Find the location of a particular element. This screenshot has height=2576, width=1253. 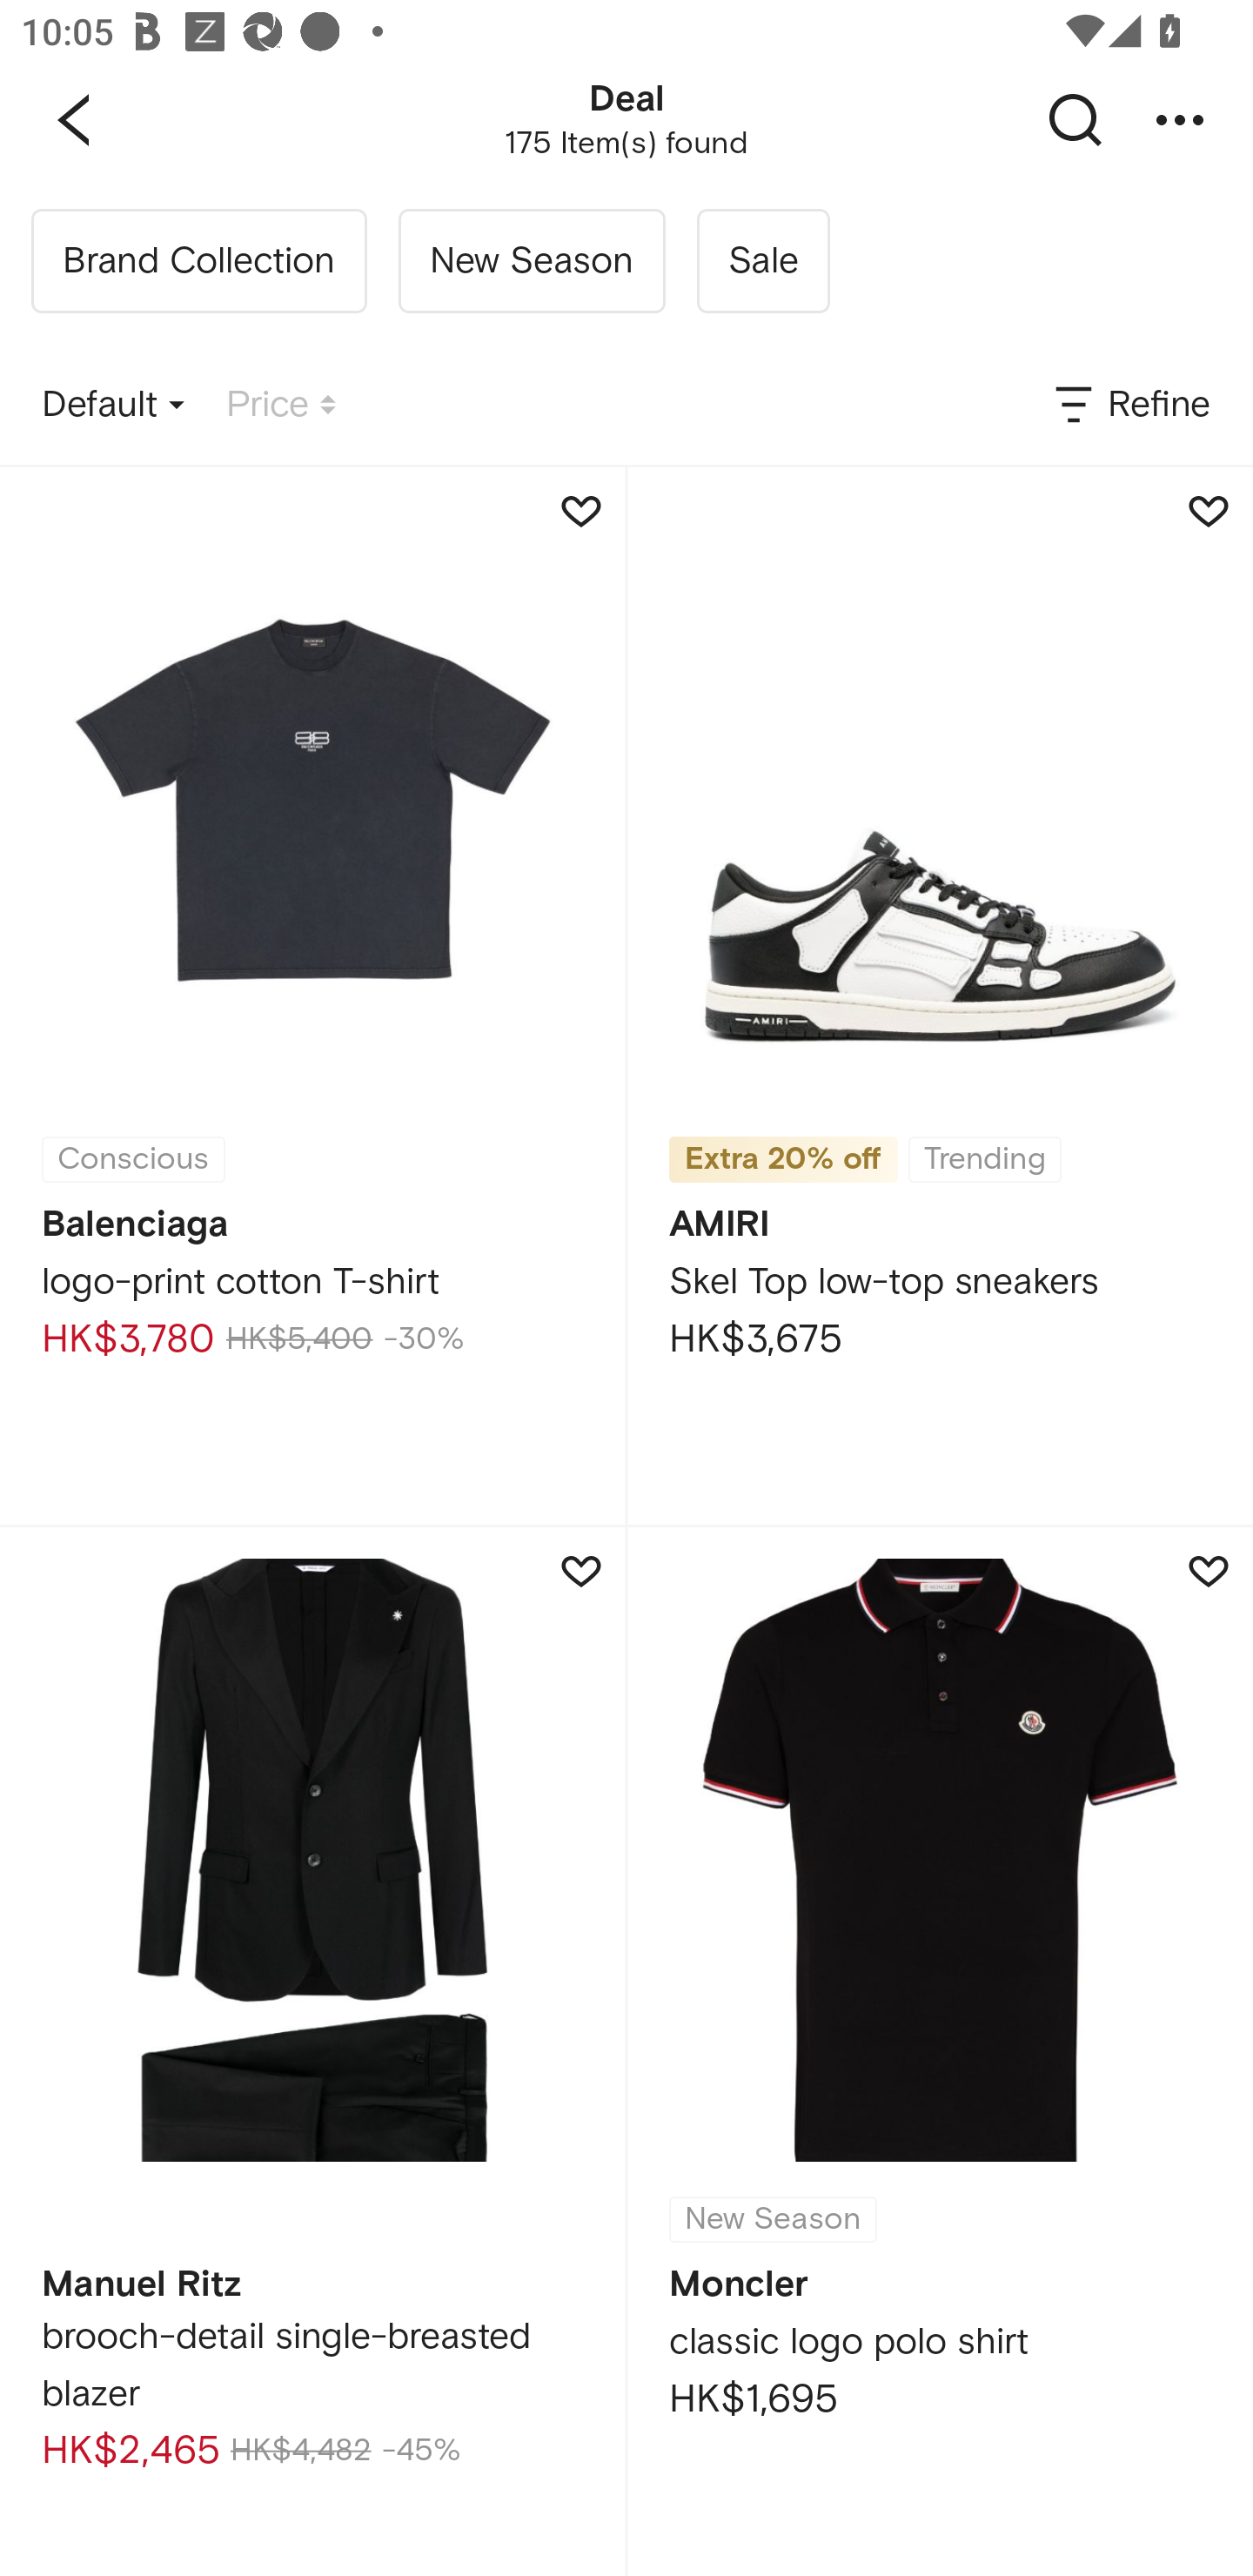

Refine is located at coordinates (1130, 406).